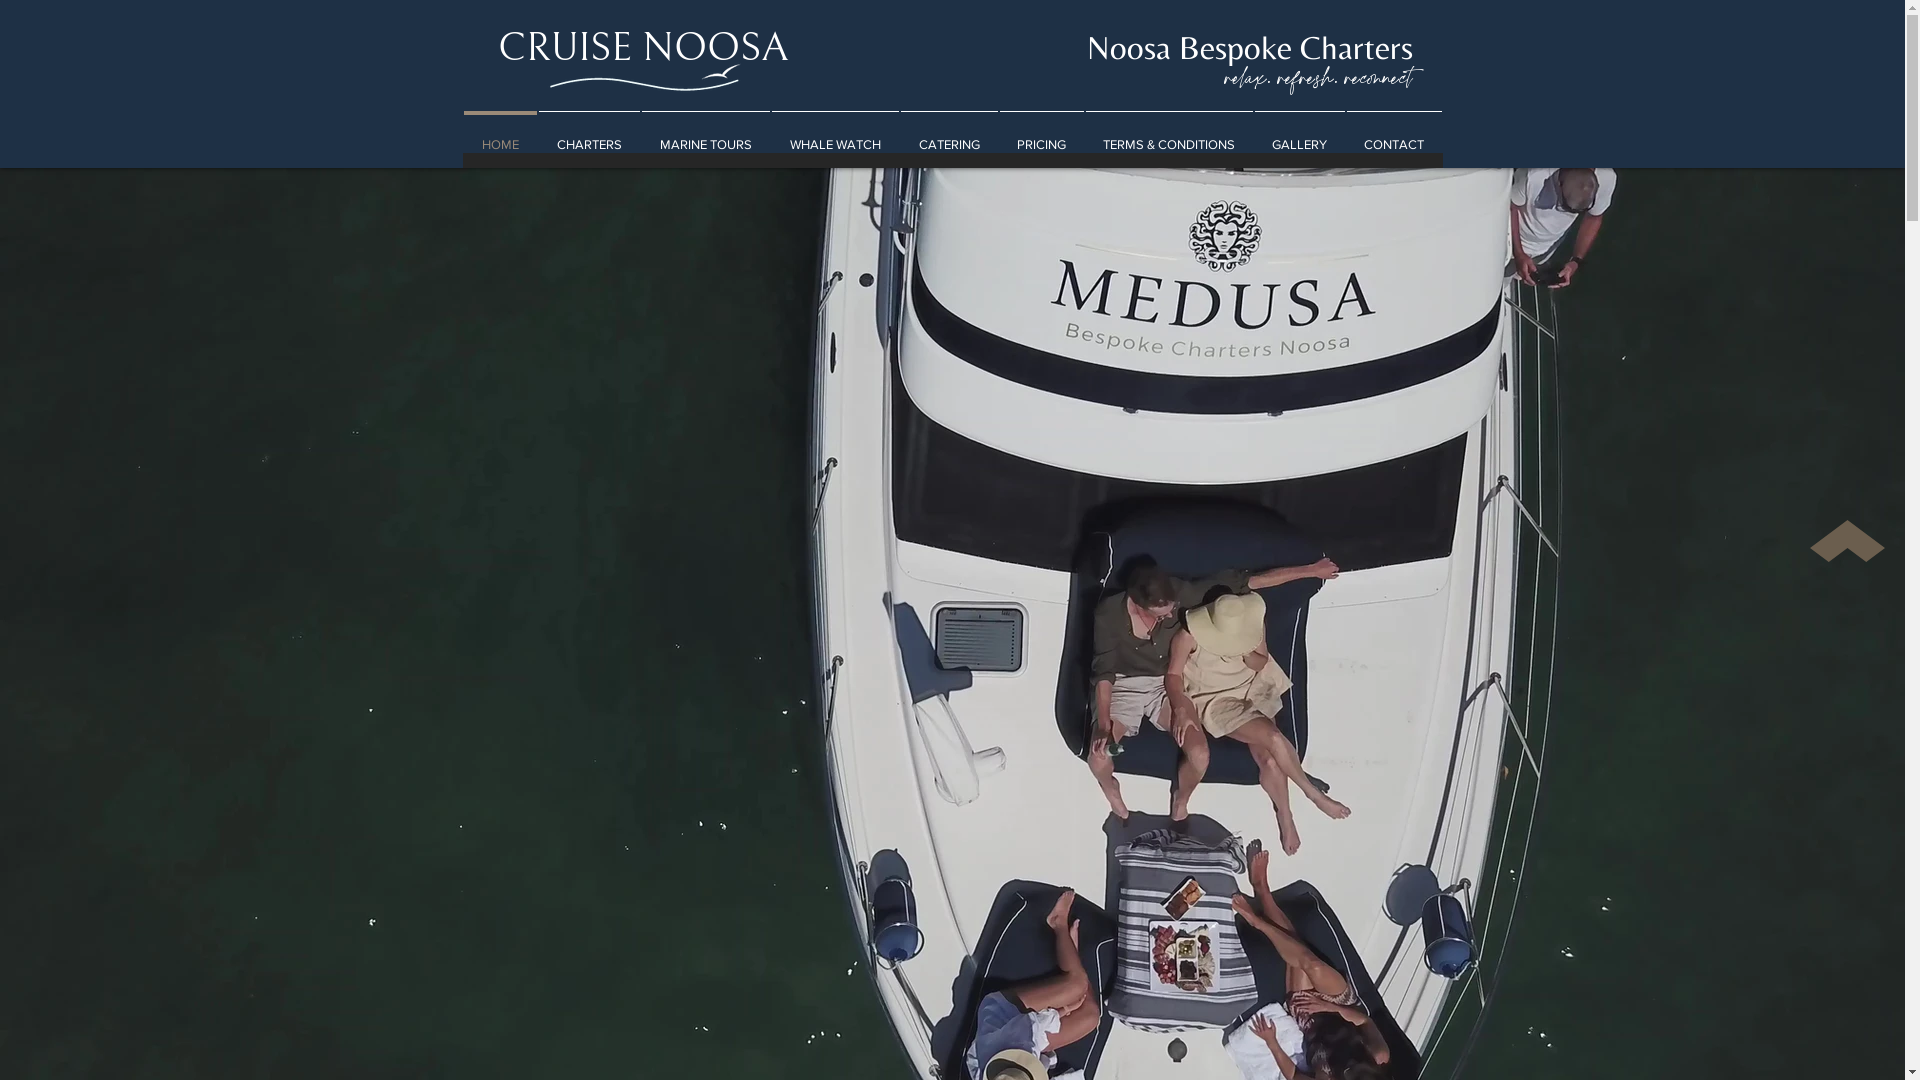 The width and height of the screenshot is (1920, 1080). Describe the element at coordinates (1394, 136) in the screenshot. I see `CONTACT` at that location.